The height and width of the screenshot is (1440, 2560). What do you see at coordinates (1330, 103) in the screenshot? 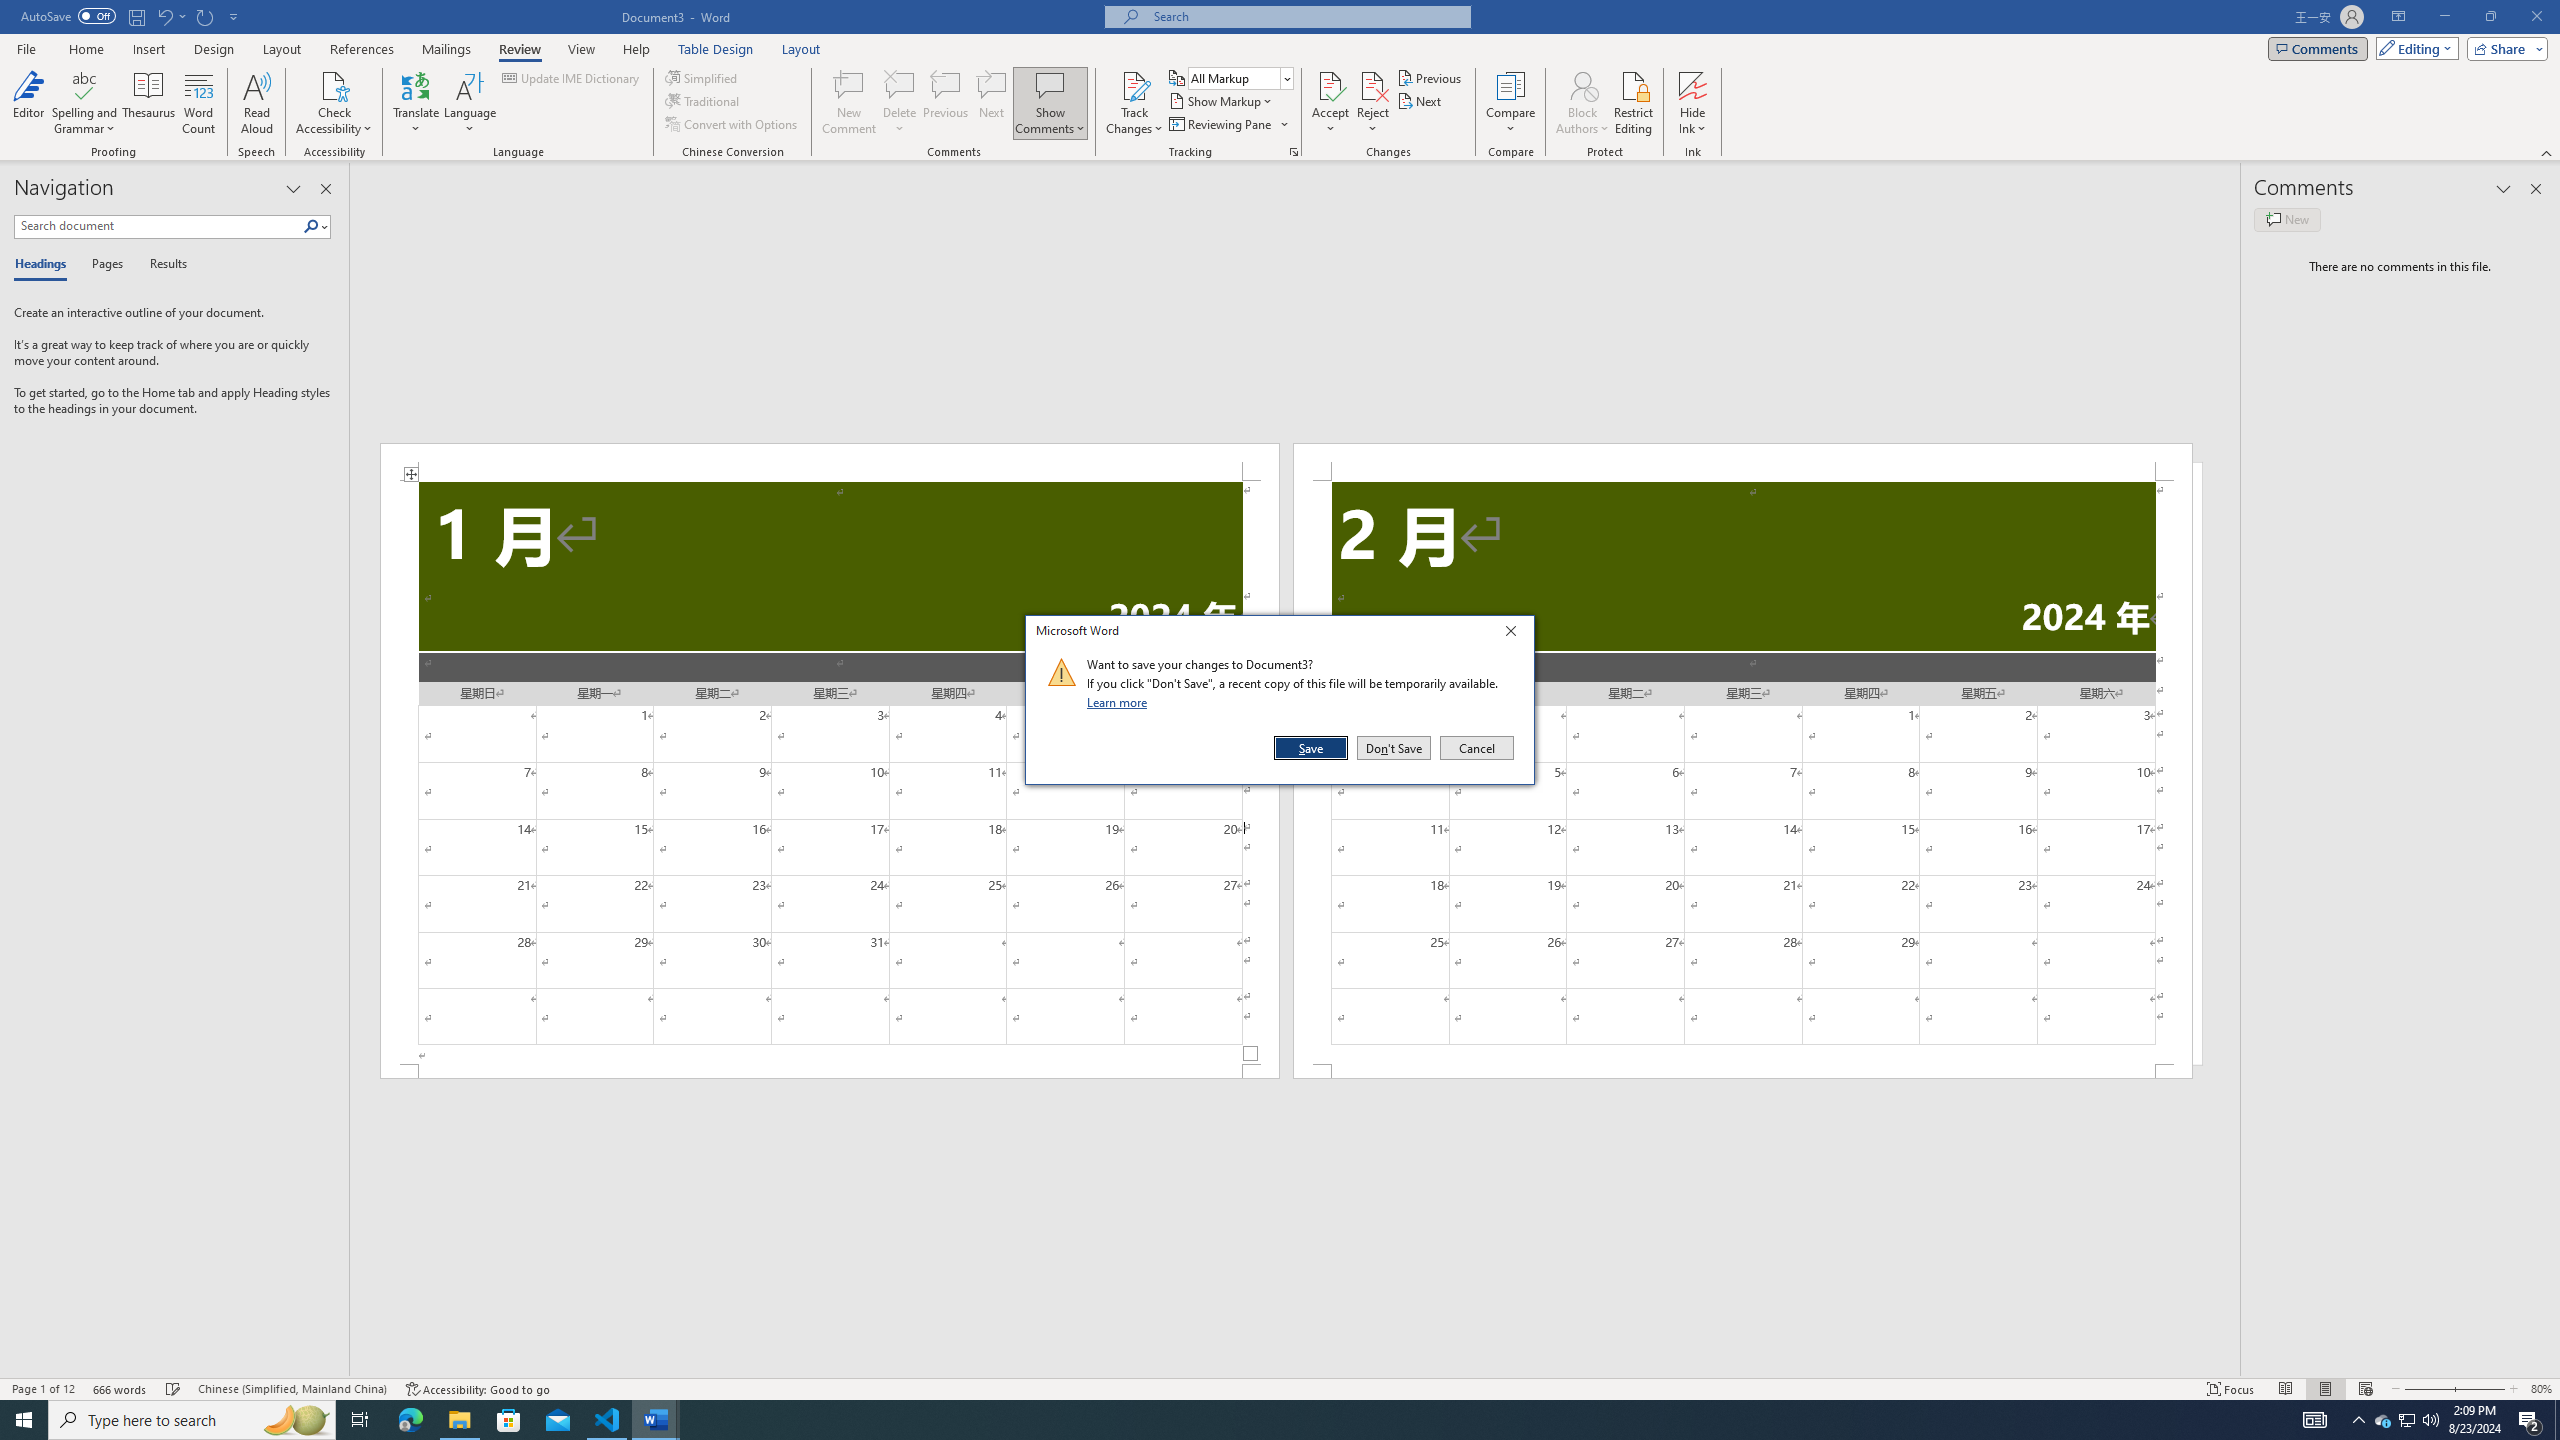
I see `Accept` at bounding box center [1330, 103].